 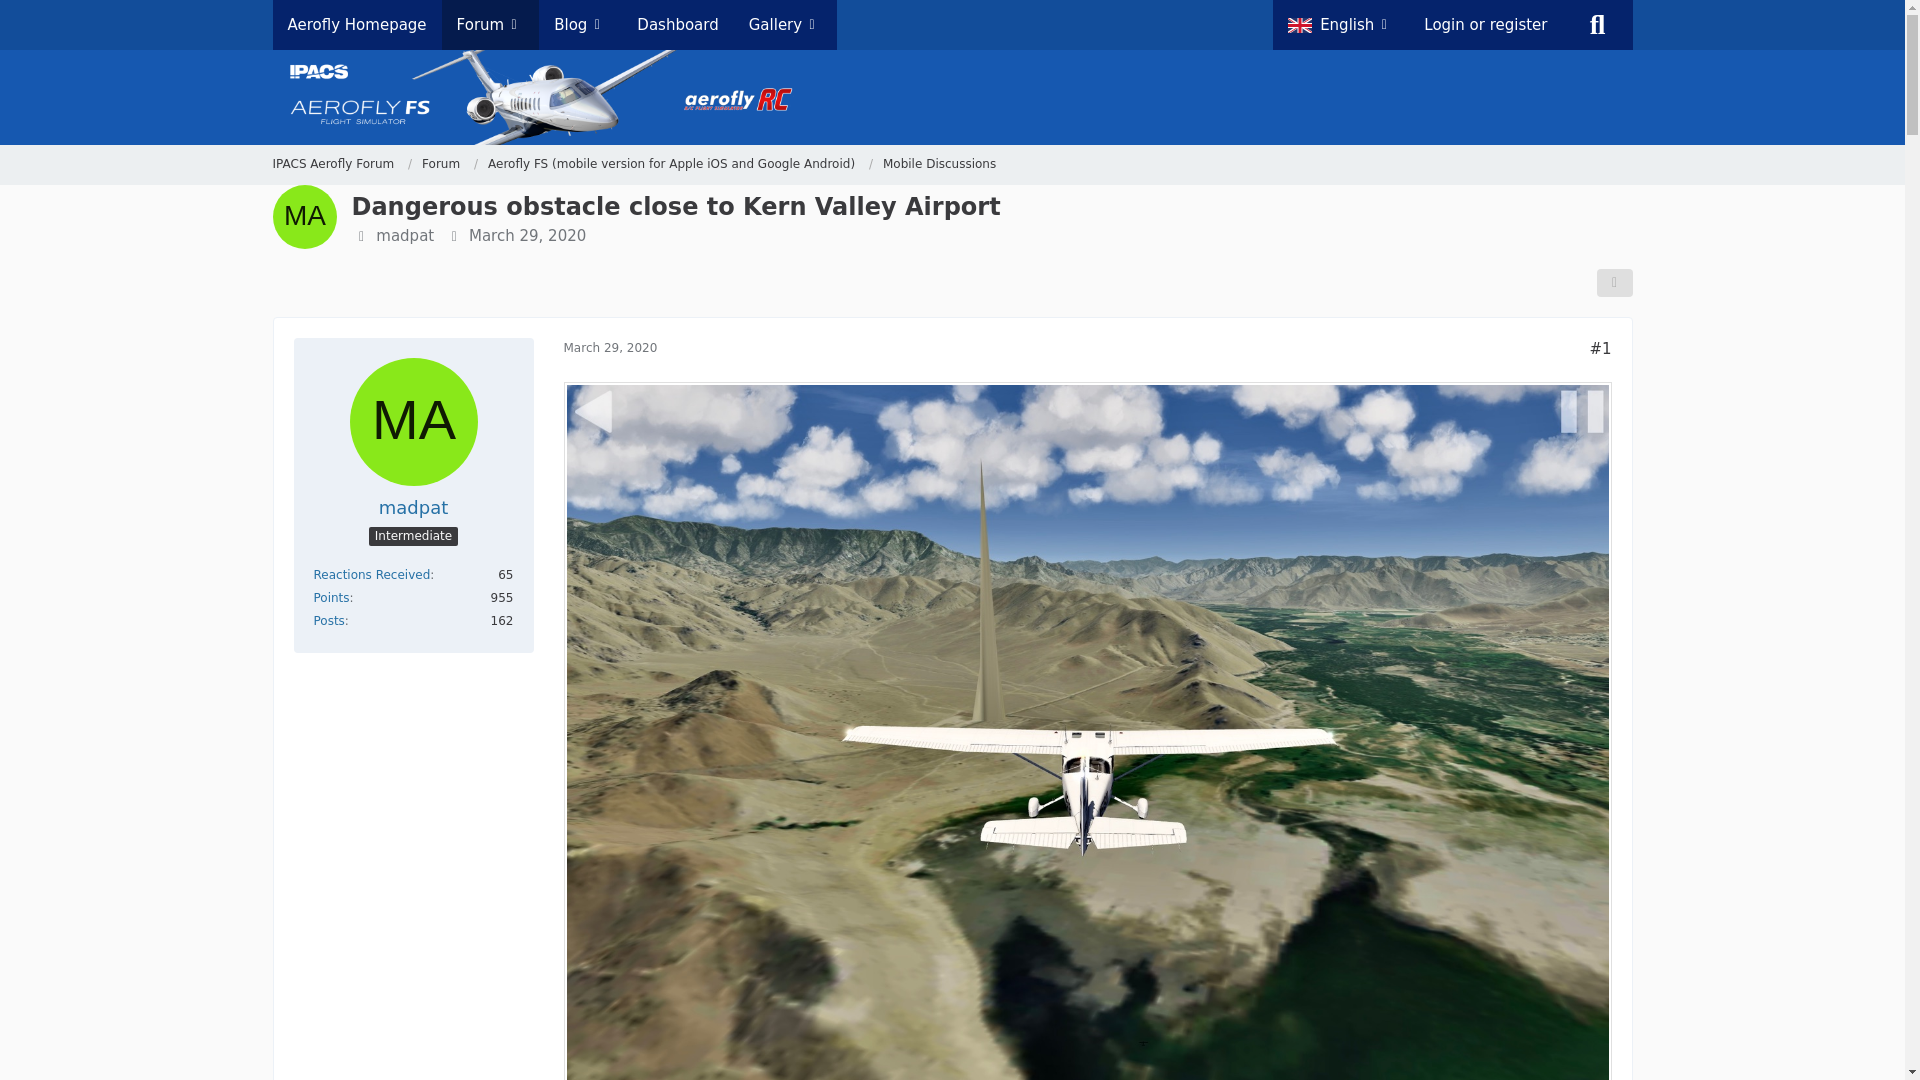 I want to click on IPACS Aerofly Forum, so click(x=342, y=164).